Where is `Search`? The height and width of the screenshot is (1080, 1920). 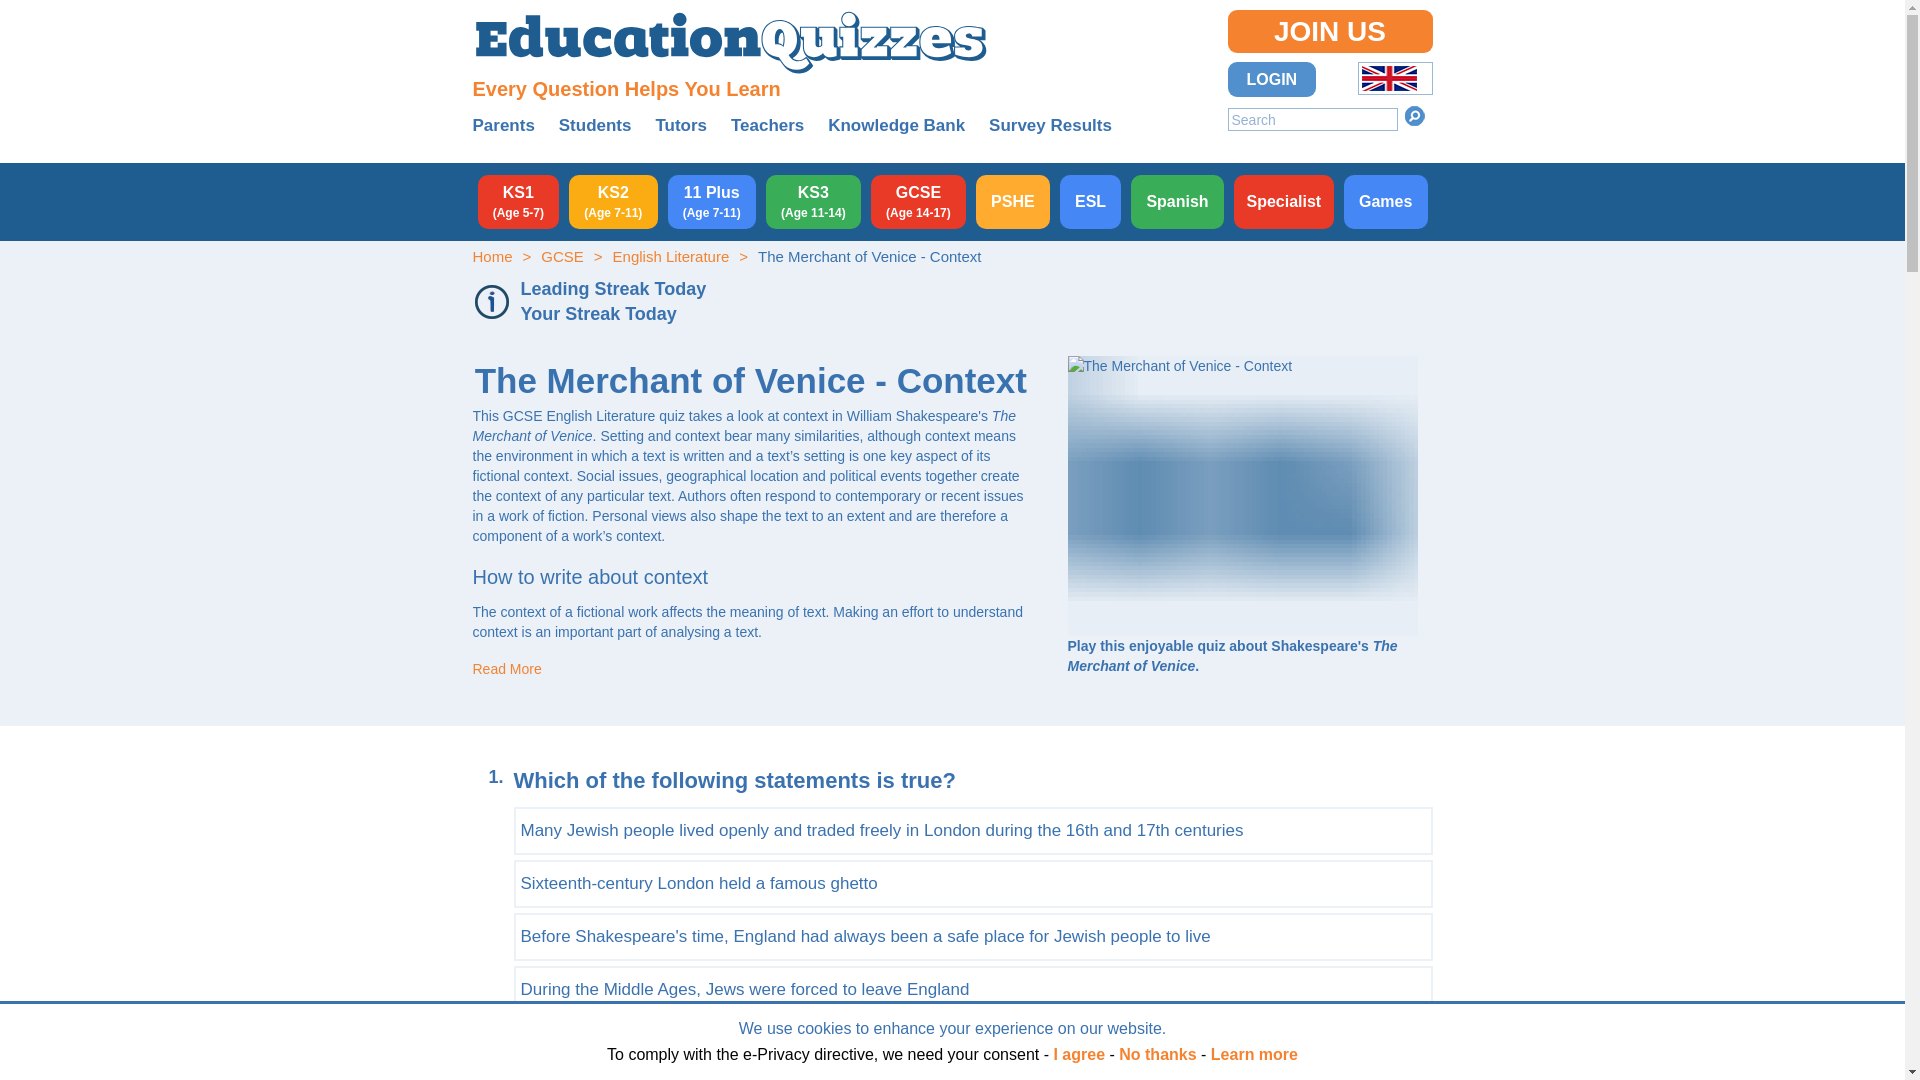
Search is located at coordinates (1414, 116).